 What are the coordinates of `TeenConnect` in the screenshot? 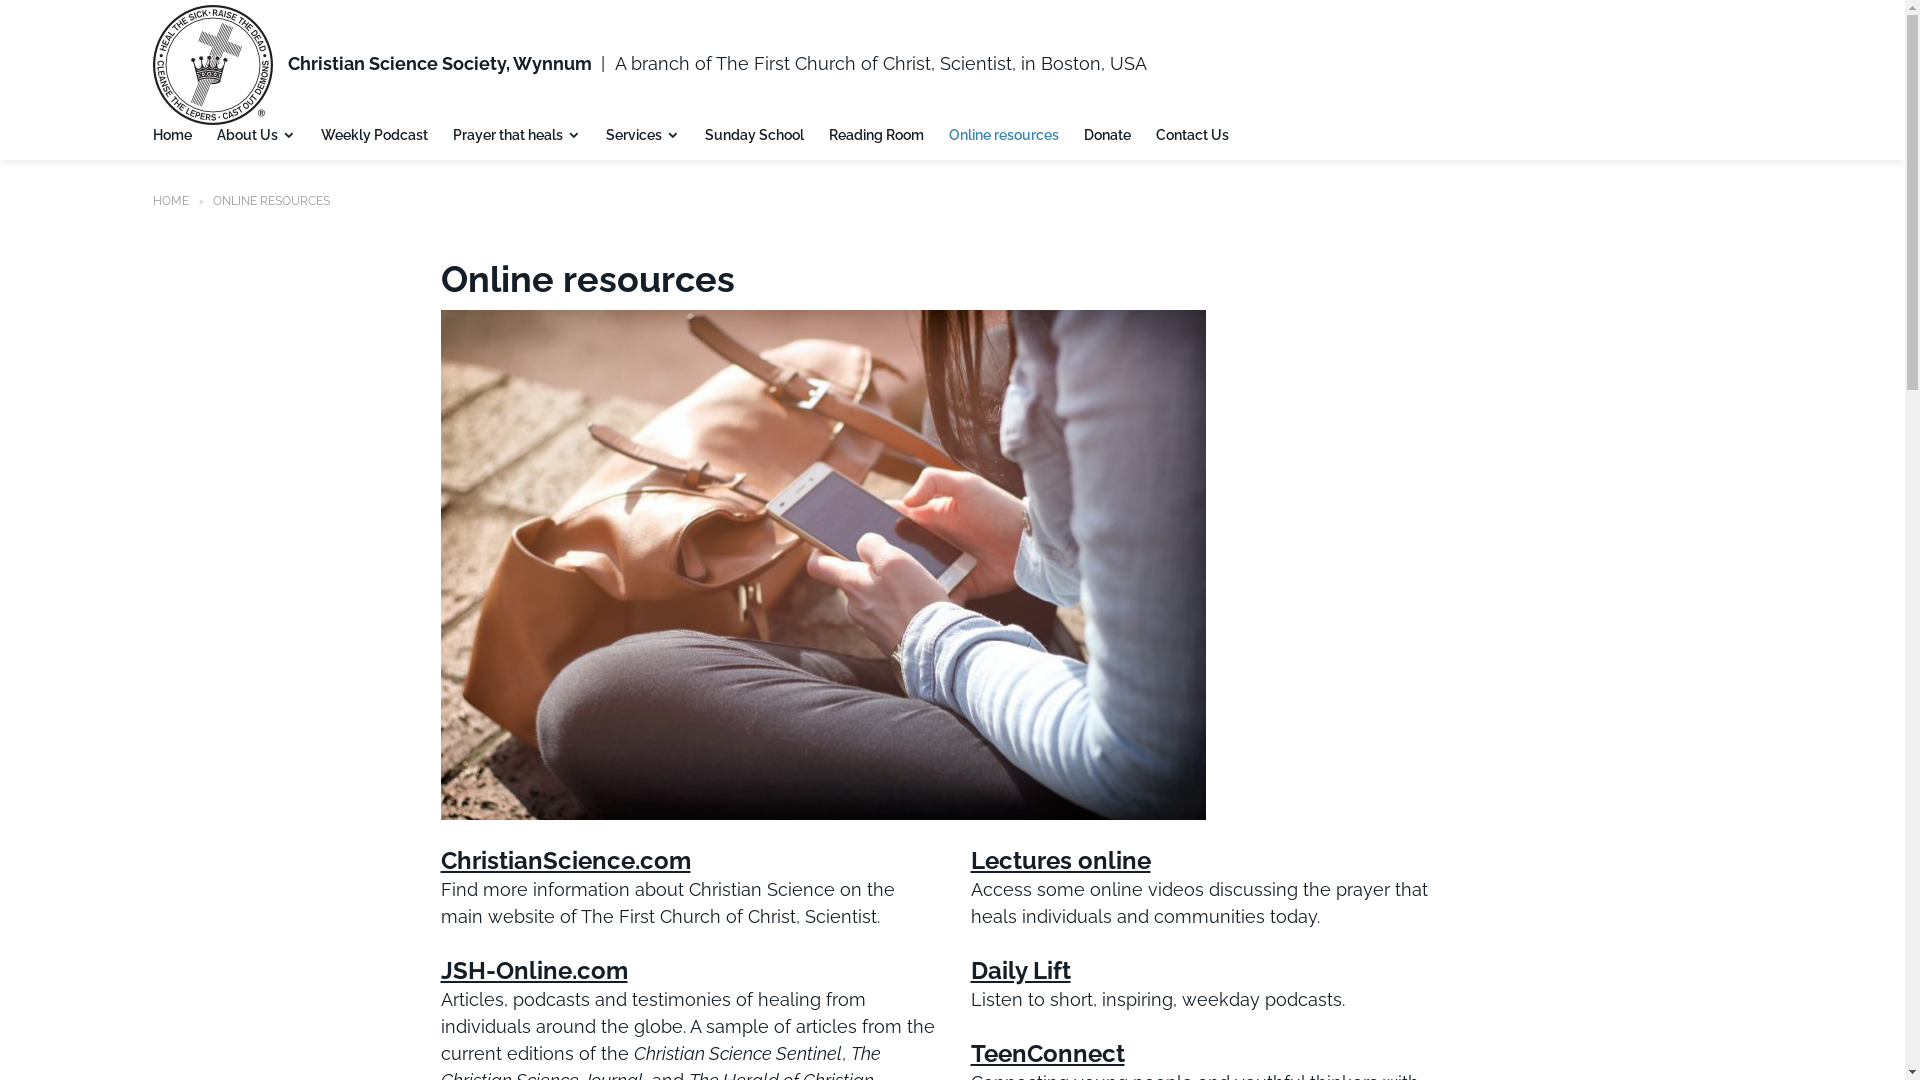 It's located at (1047, 1054).